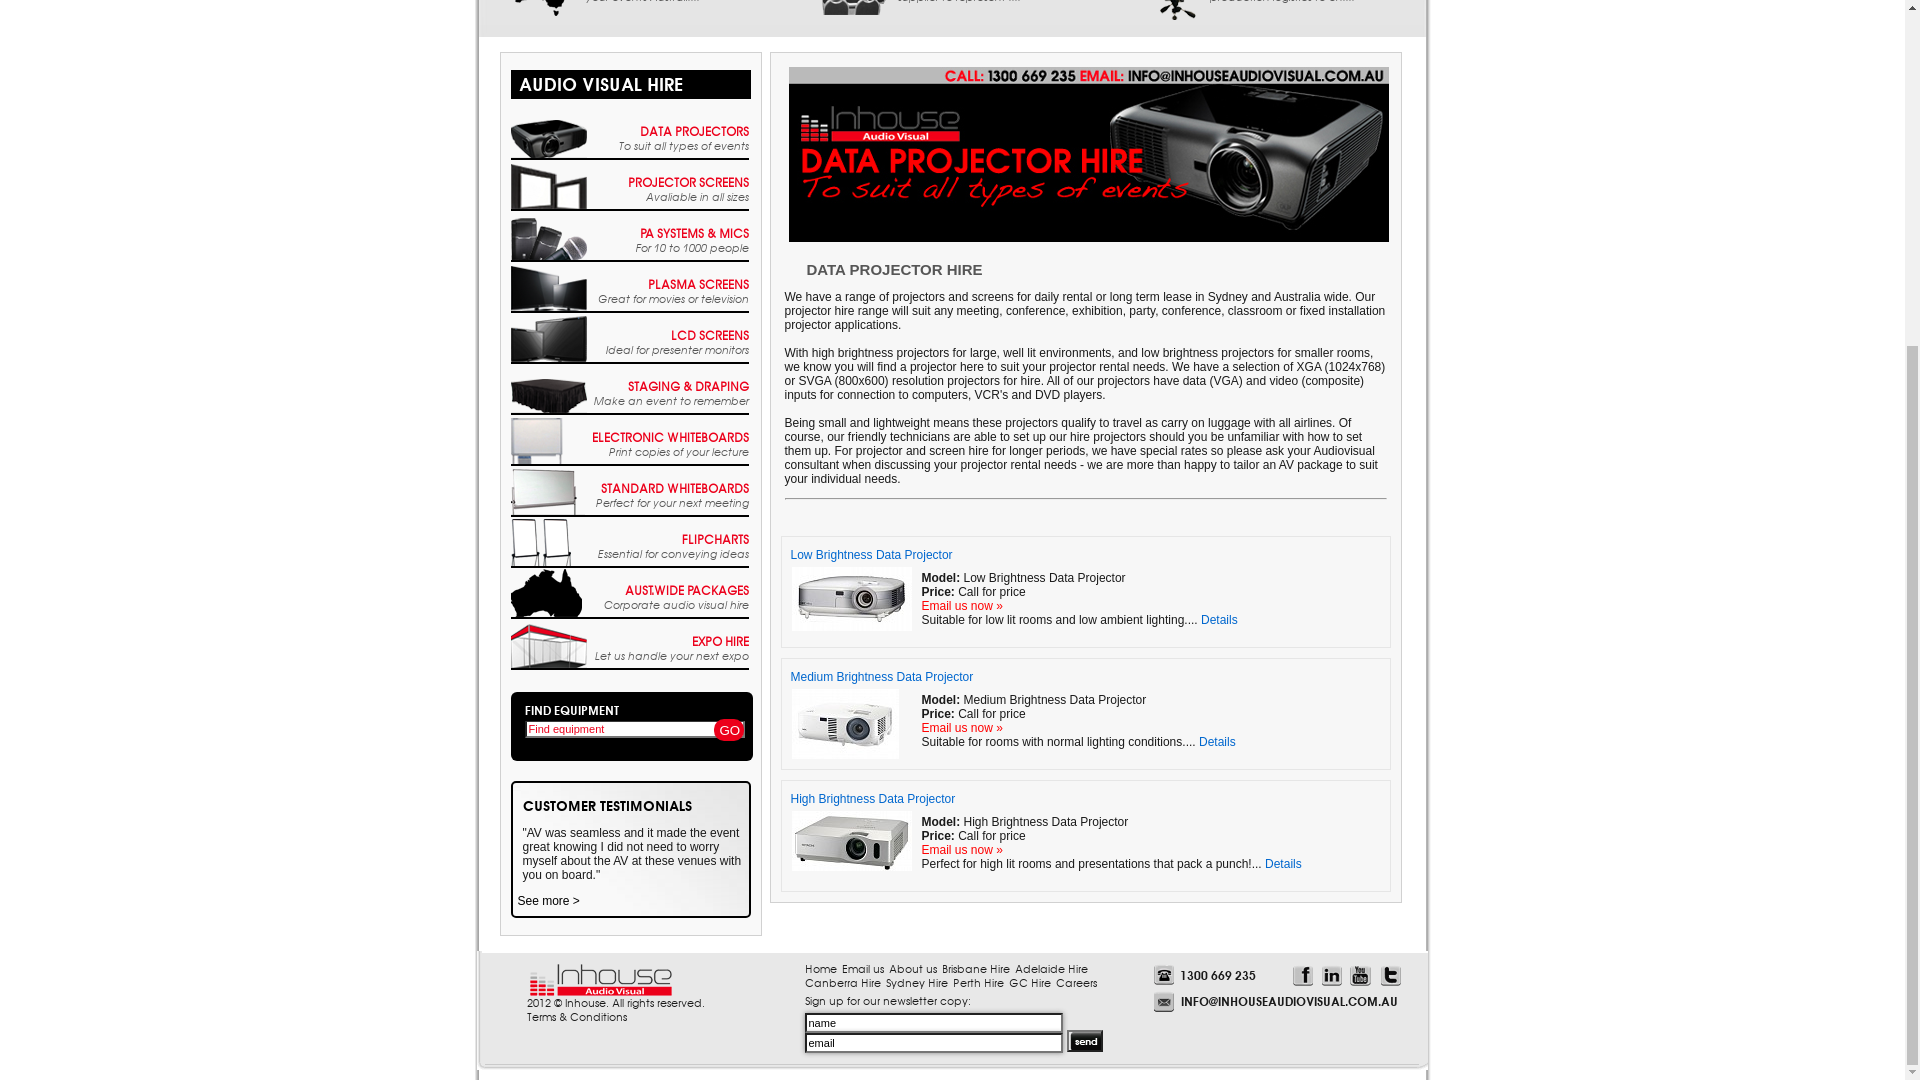 The image size is (1920, 1080). Describe the element at coordinates (548, 1008) in the screenshot. I see `Standard Whiteboards - Perfect for your next meeting` at that location.